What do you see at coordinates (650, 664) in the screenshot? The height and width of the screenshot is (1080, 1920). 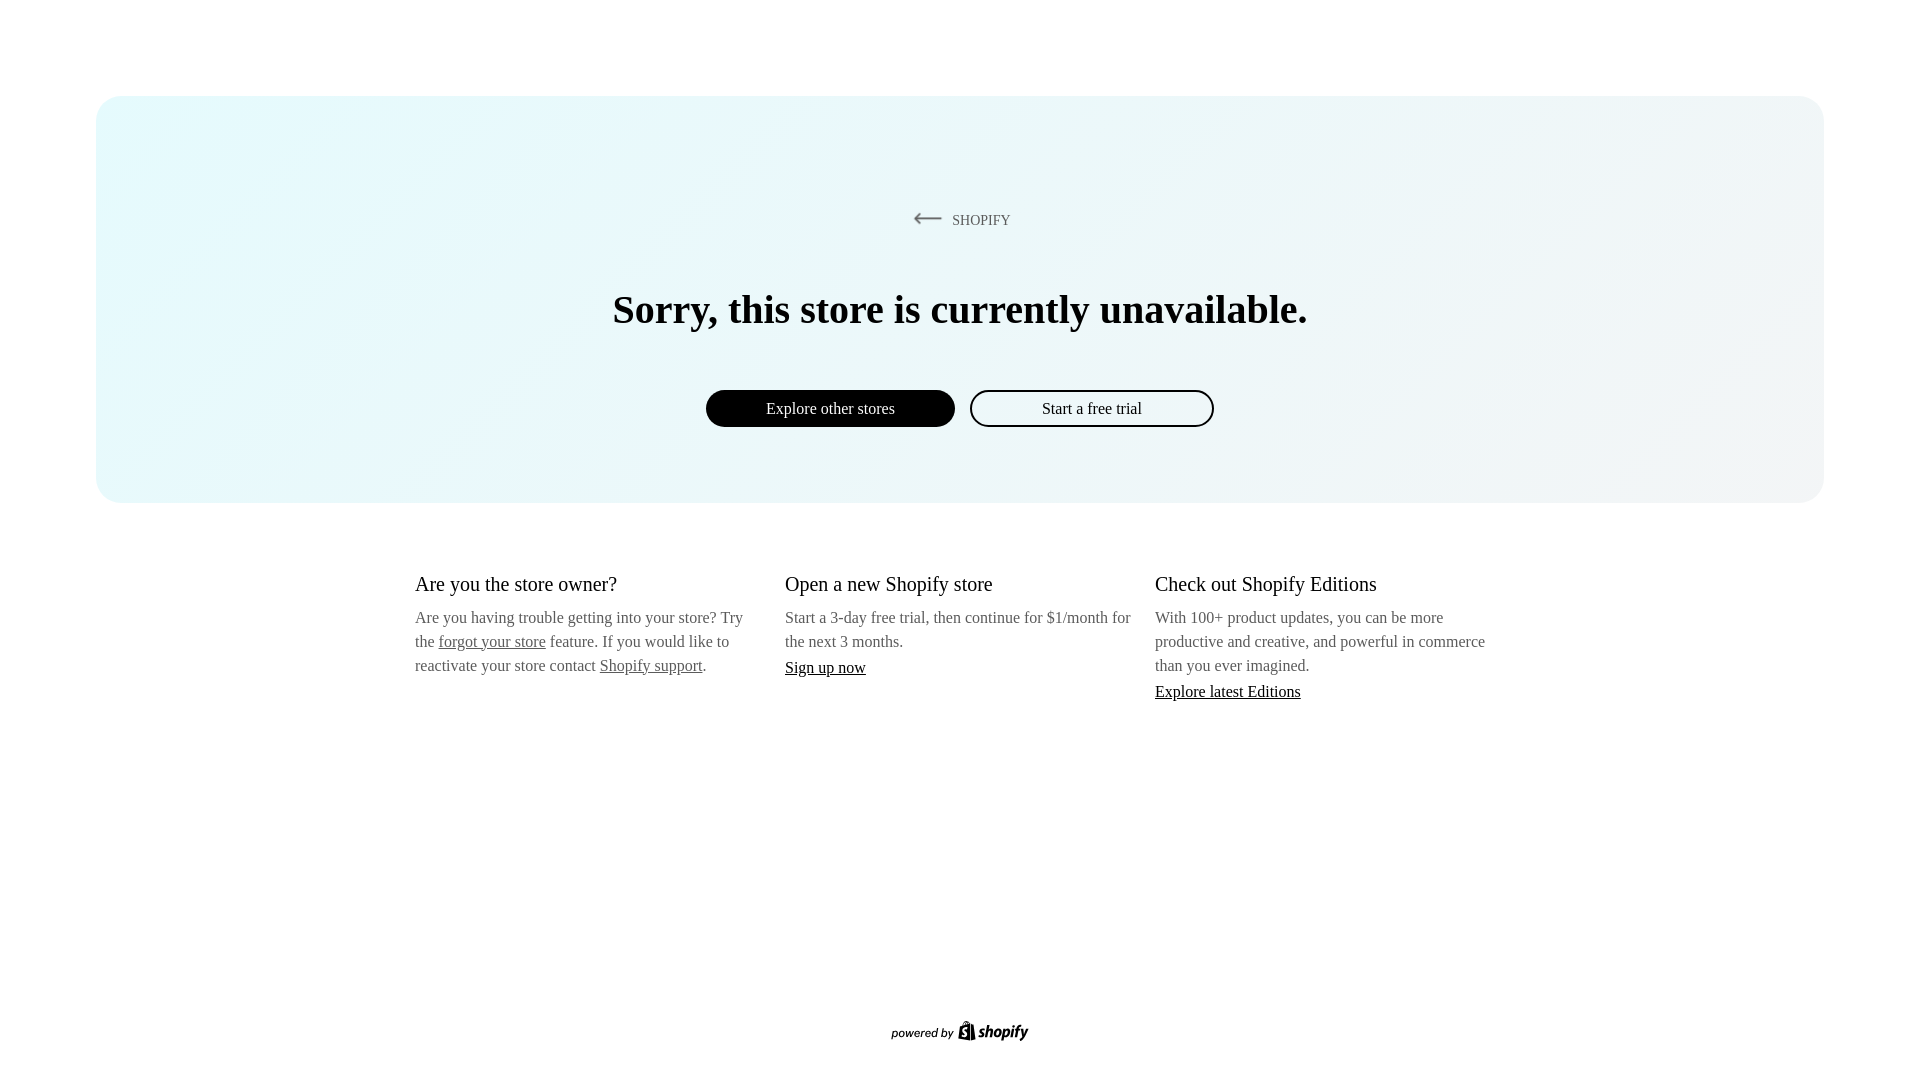 I see `Shopify support` at bounding box center [650, 664].